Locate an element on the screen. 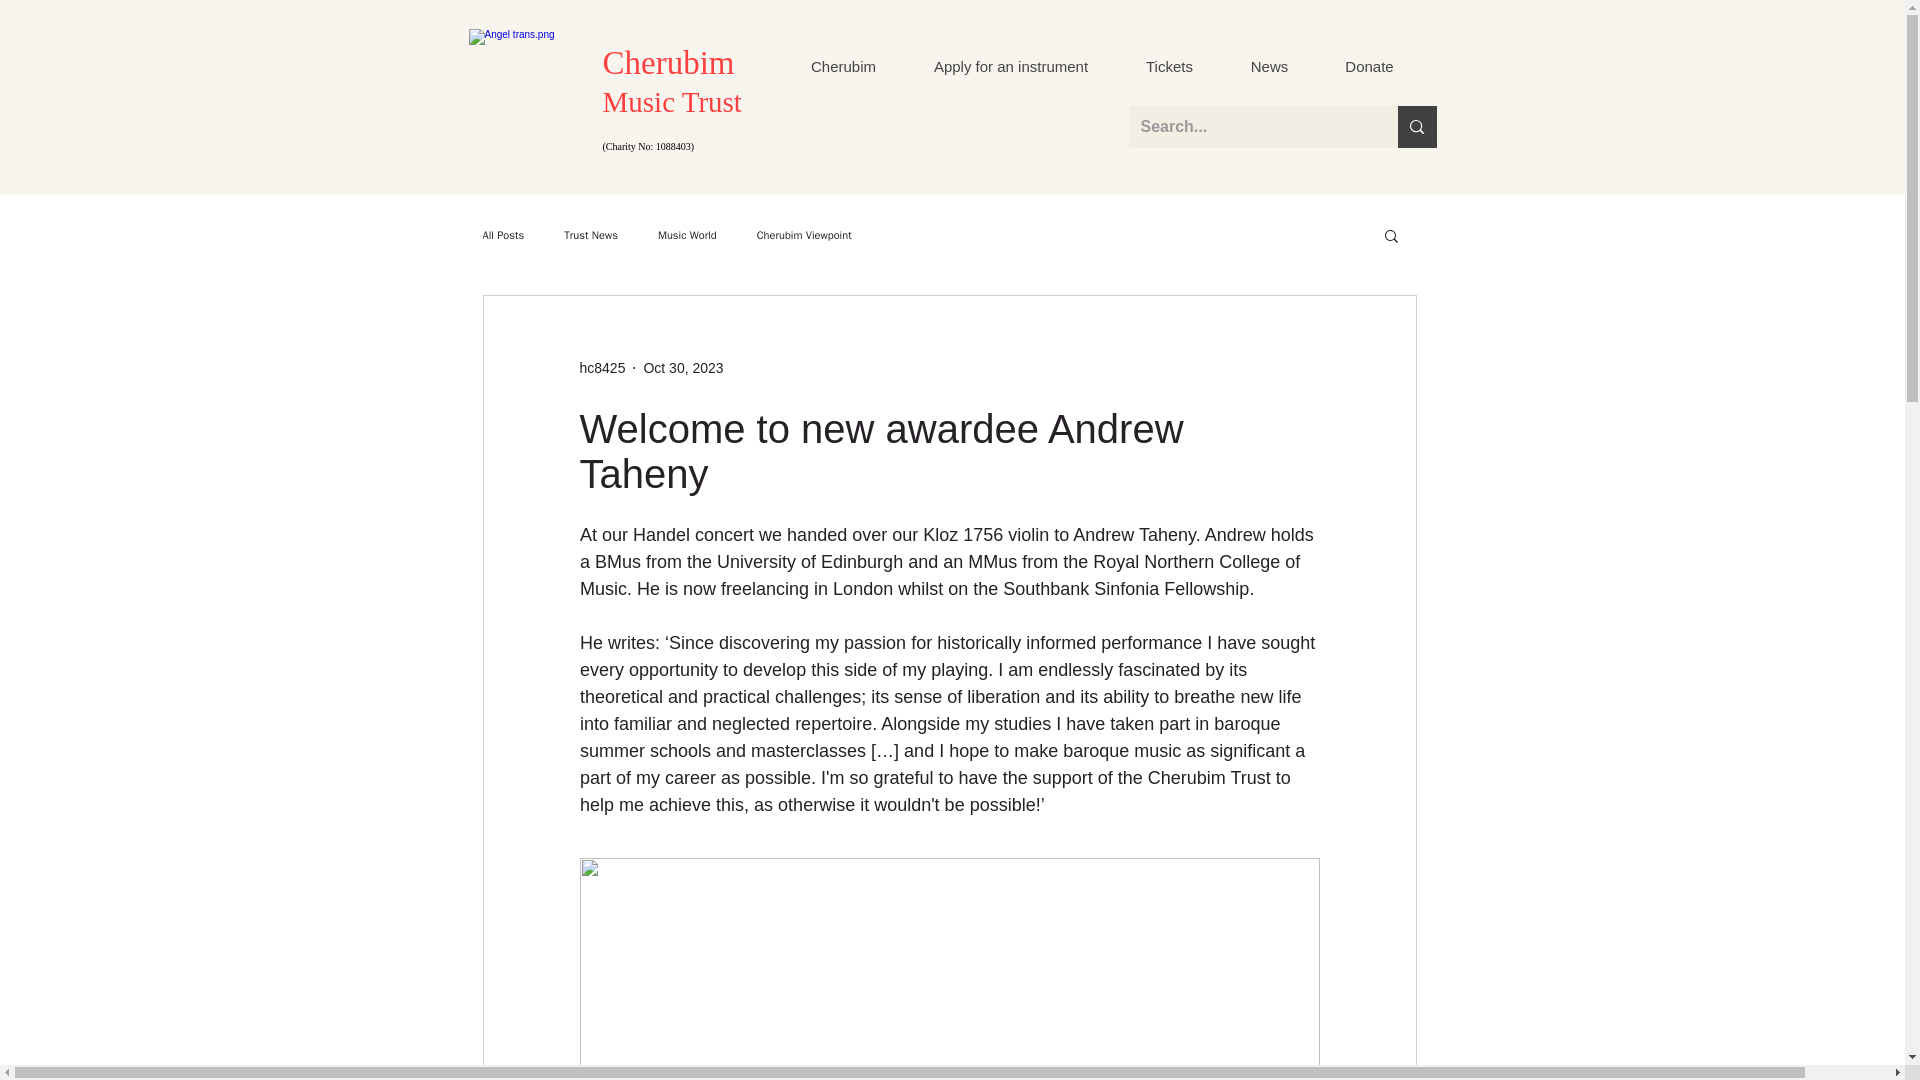 The width and height of the screenshot is (1920, 1080). Oct 30, 2023 is located at coordinates (683, 367).